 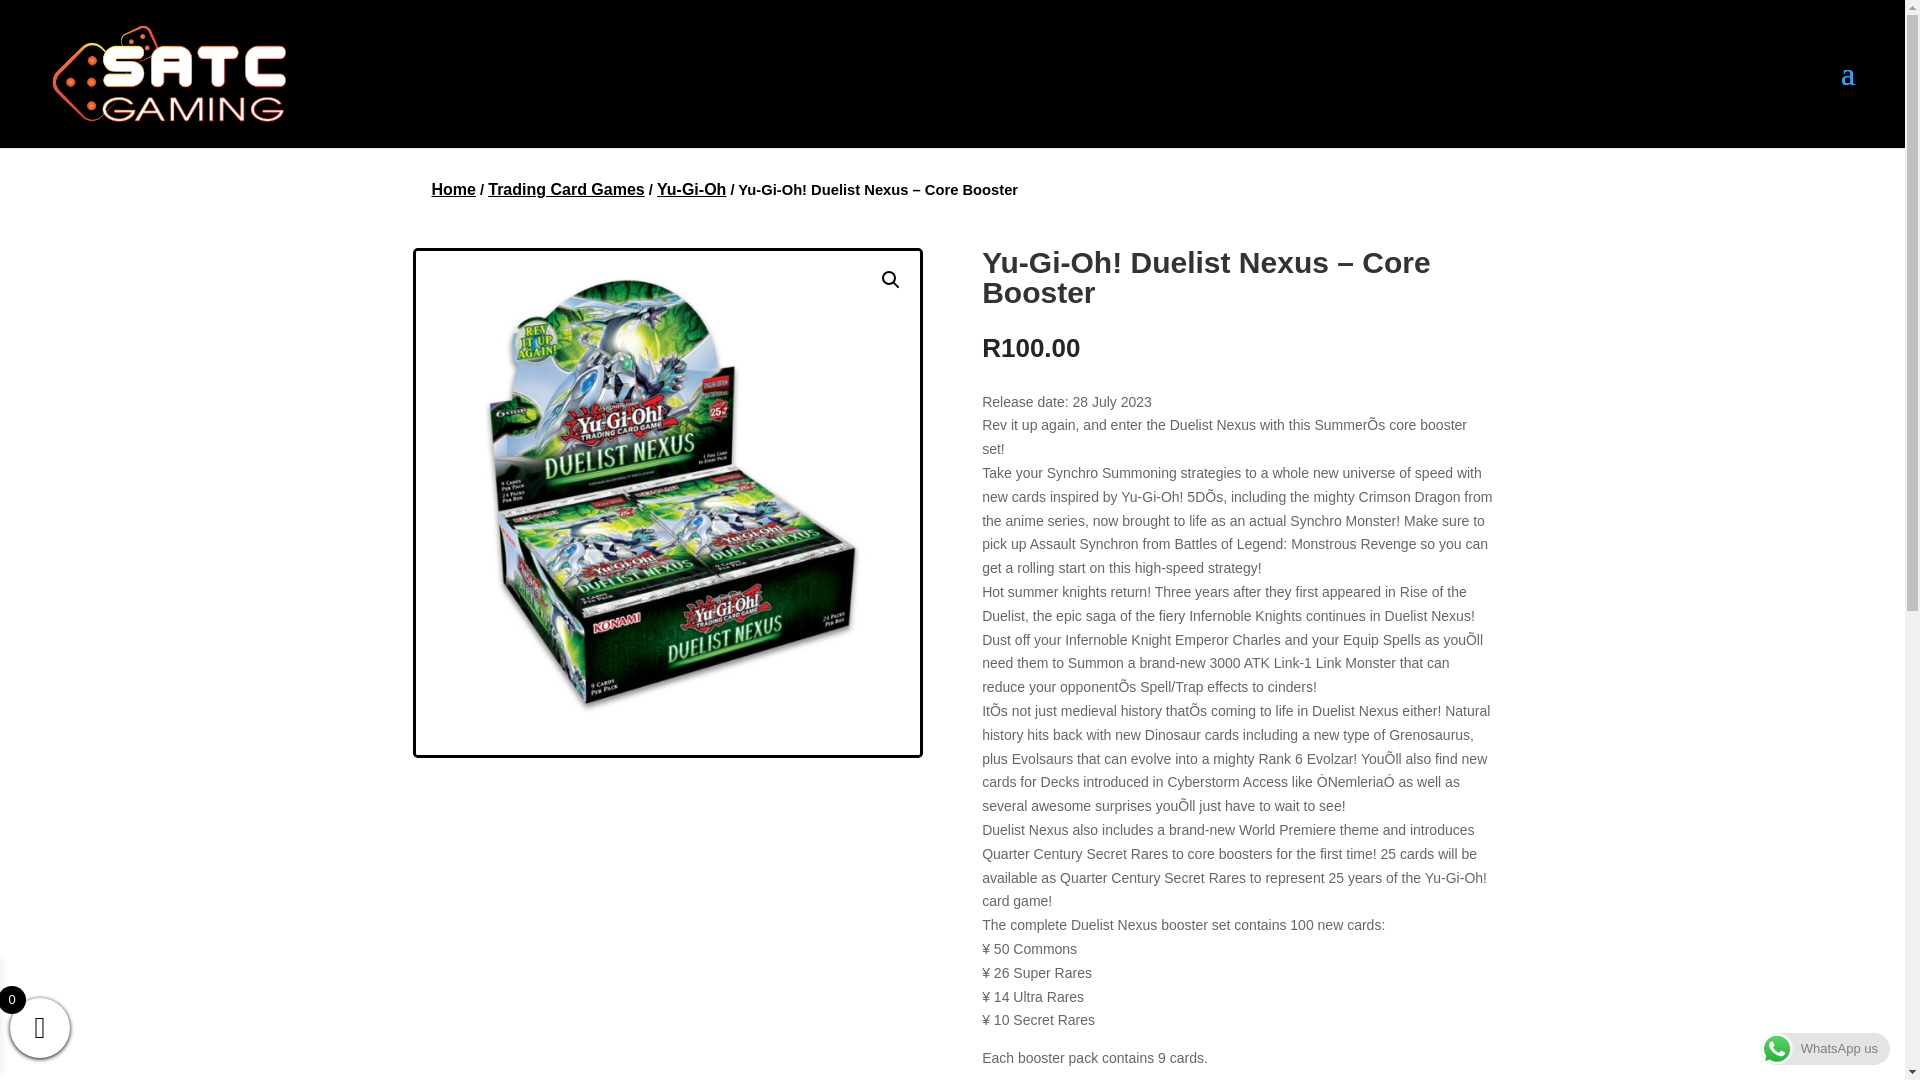 What do you see at coordinates (690, 189) in the screenshot?
I see `Yu-Gi-Oh` at bounding box center [690, 189].